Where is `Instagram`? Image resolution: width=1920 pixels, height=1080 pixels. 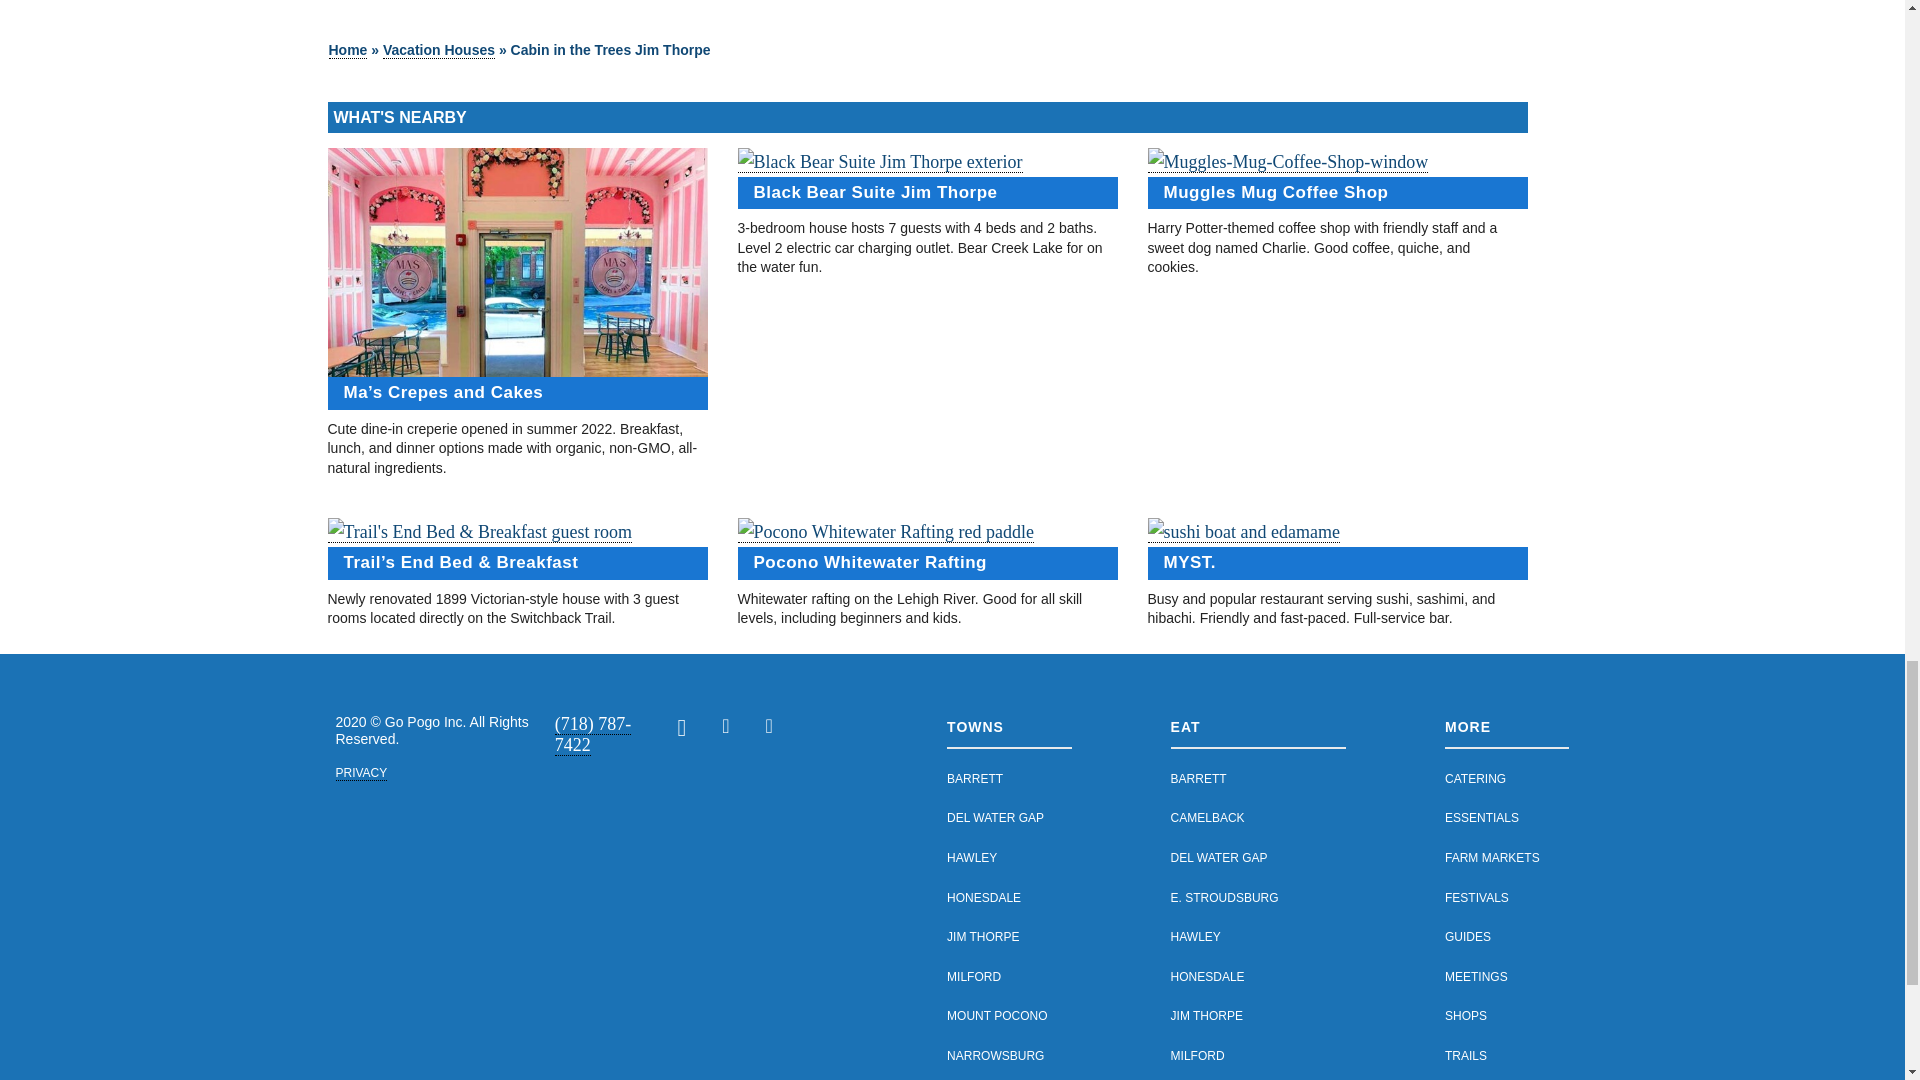 Instagram is located at coordinates (760, 727).